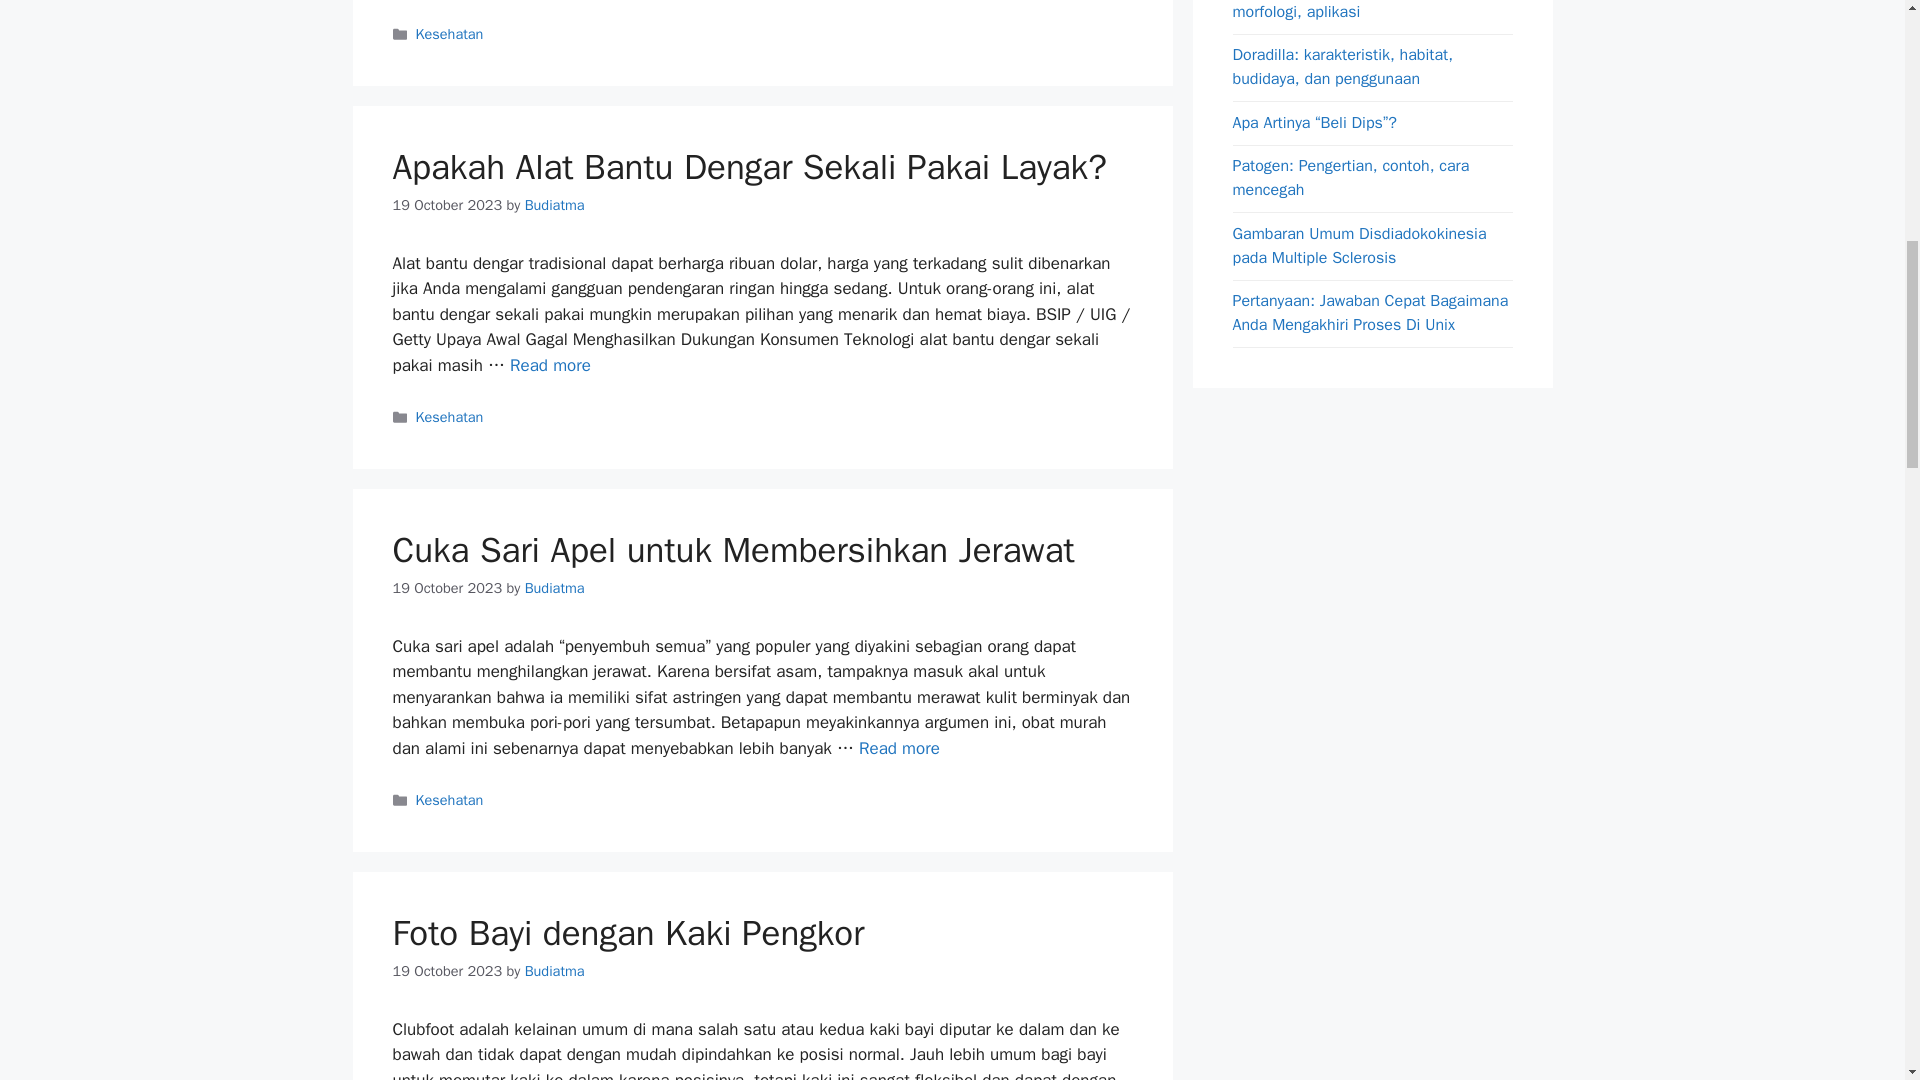  I want to click on Budiatma, so click(554, 204).